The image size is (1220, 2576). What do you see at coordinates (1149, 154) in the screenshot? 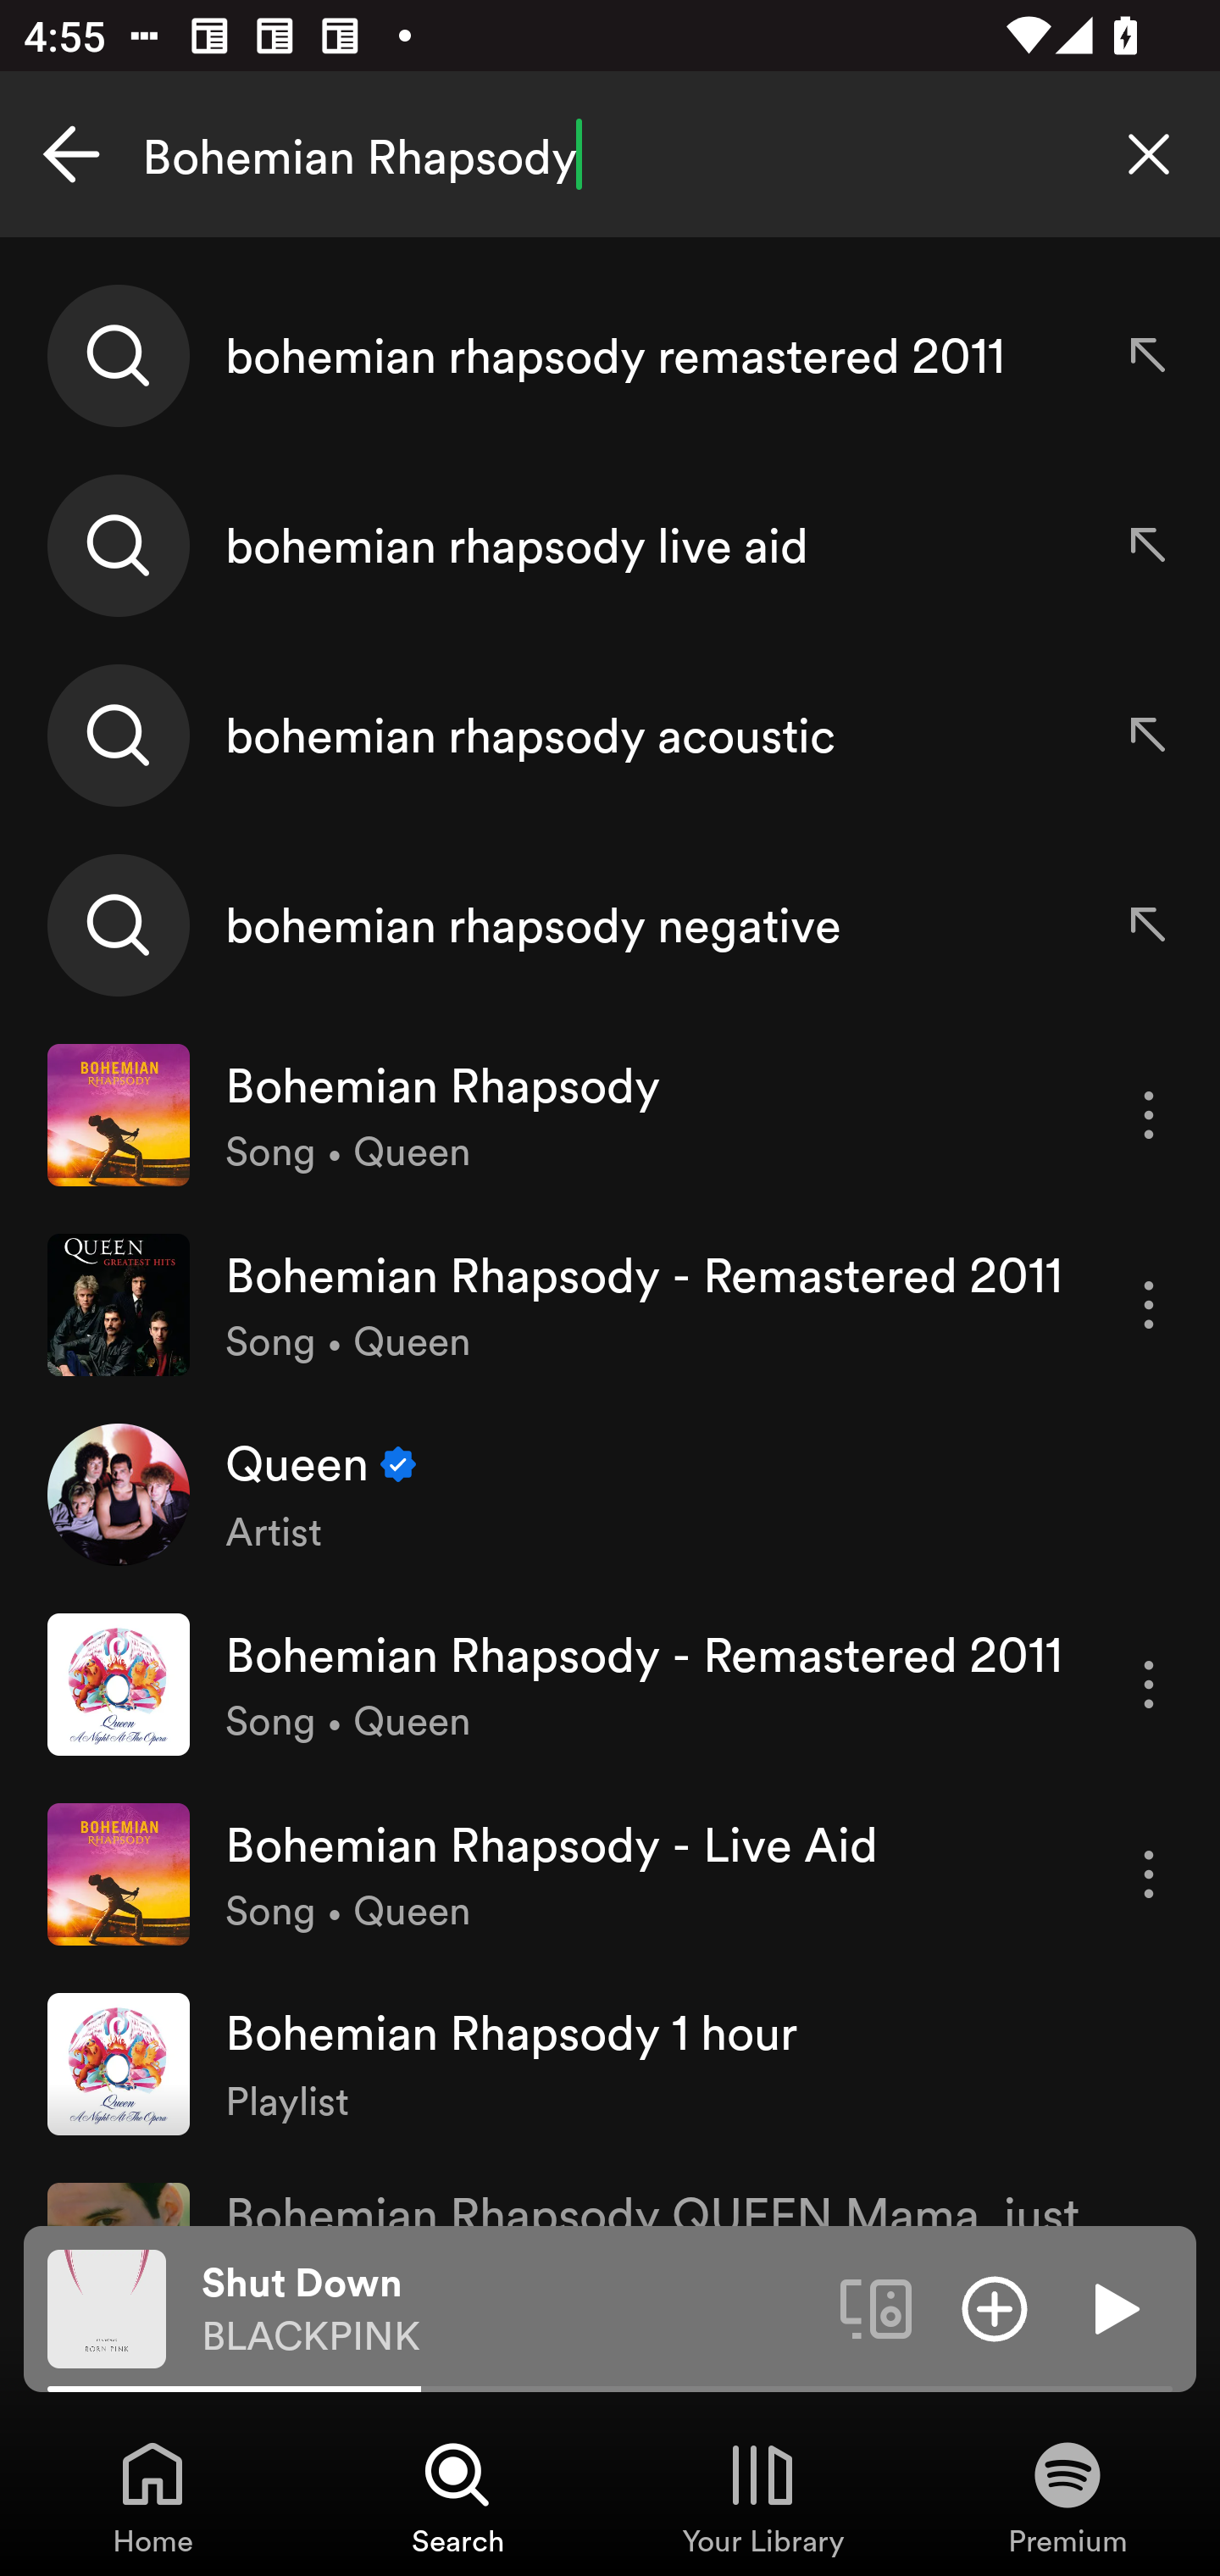
I see `Clear search query` at bounding box center [1149, 154].